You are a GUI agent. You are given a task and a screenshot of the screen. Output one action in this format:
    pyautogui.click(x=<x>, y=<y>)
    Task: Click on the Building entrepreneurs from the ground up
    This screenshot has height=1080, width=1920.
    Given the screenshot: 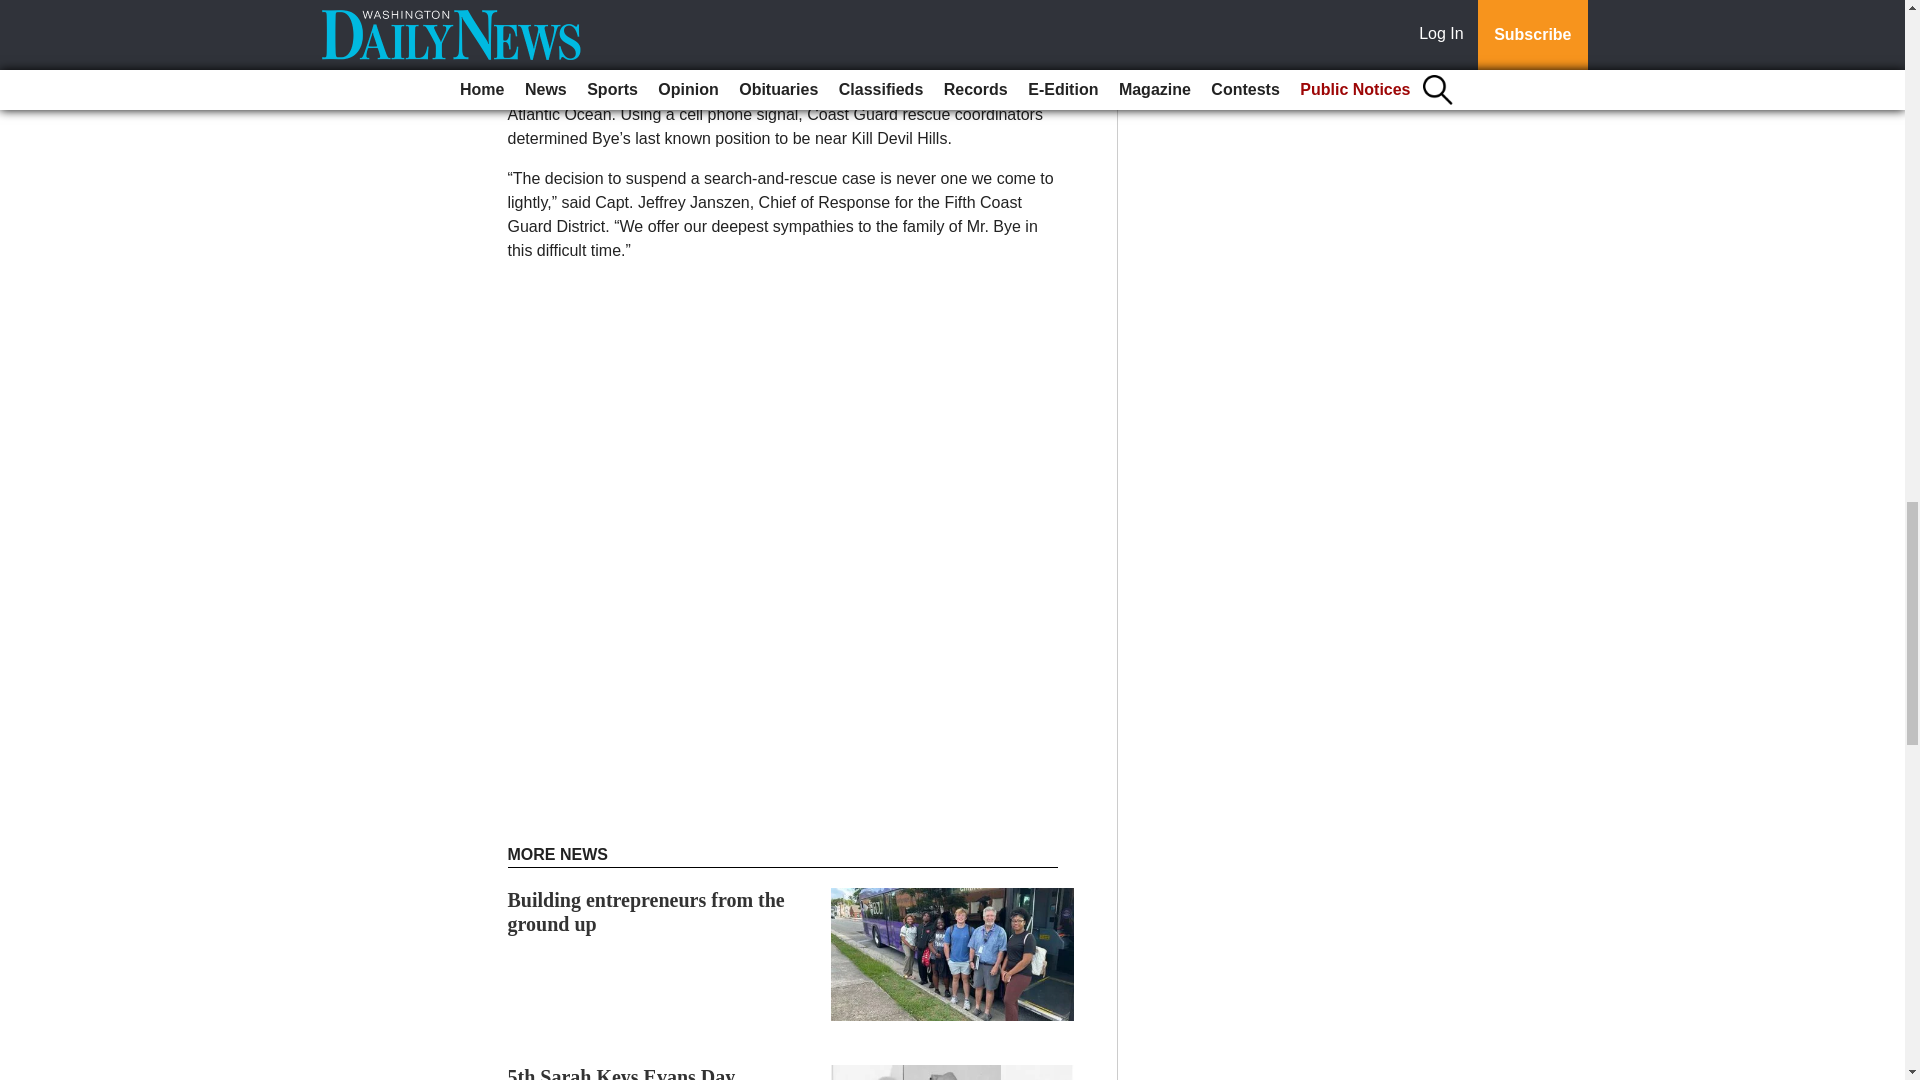 What is the action you would take?
    pyautogui.click(x=646, y=912)
    